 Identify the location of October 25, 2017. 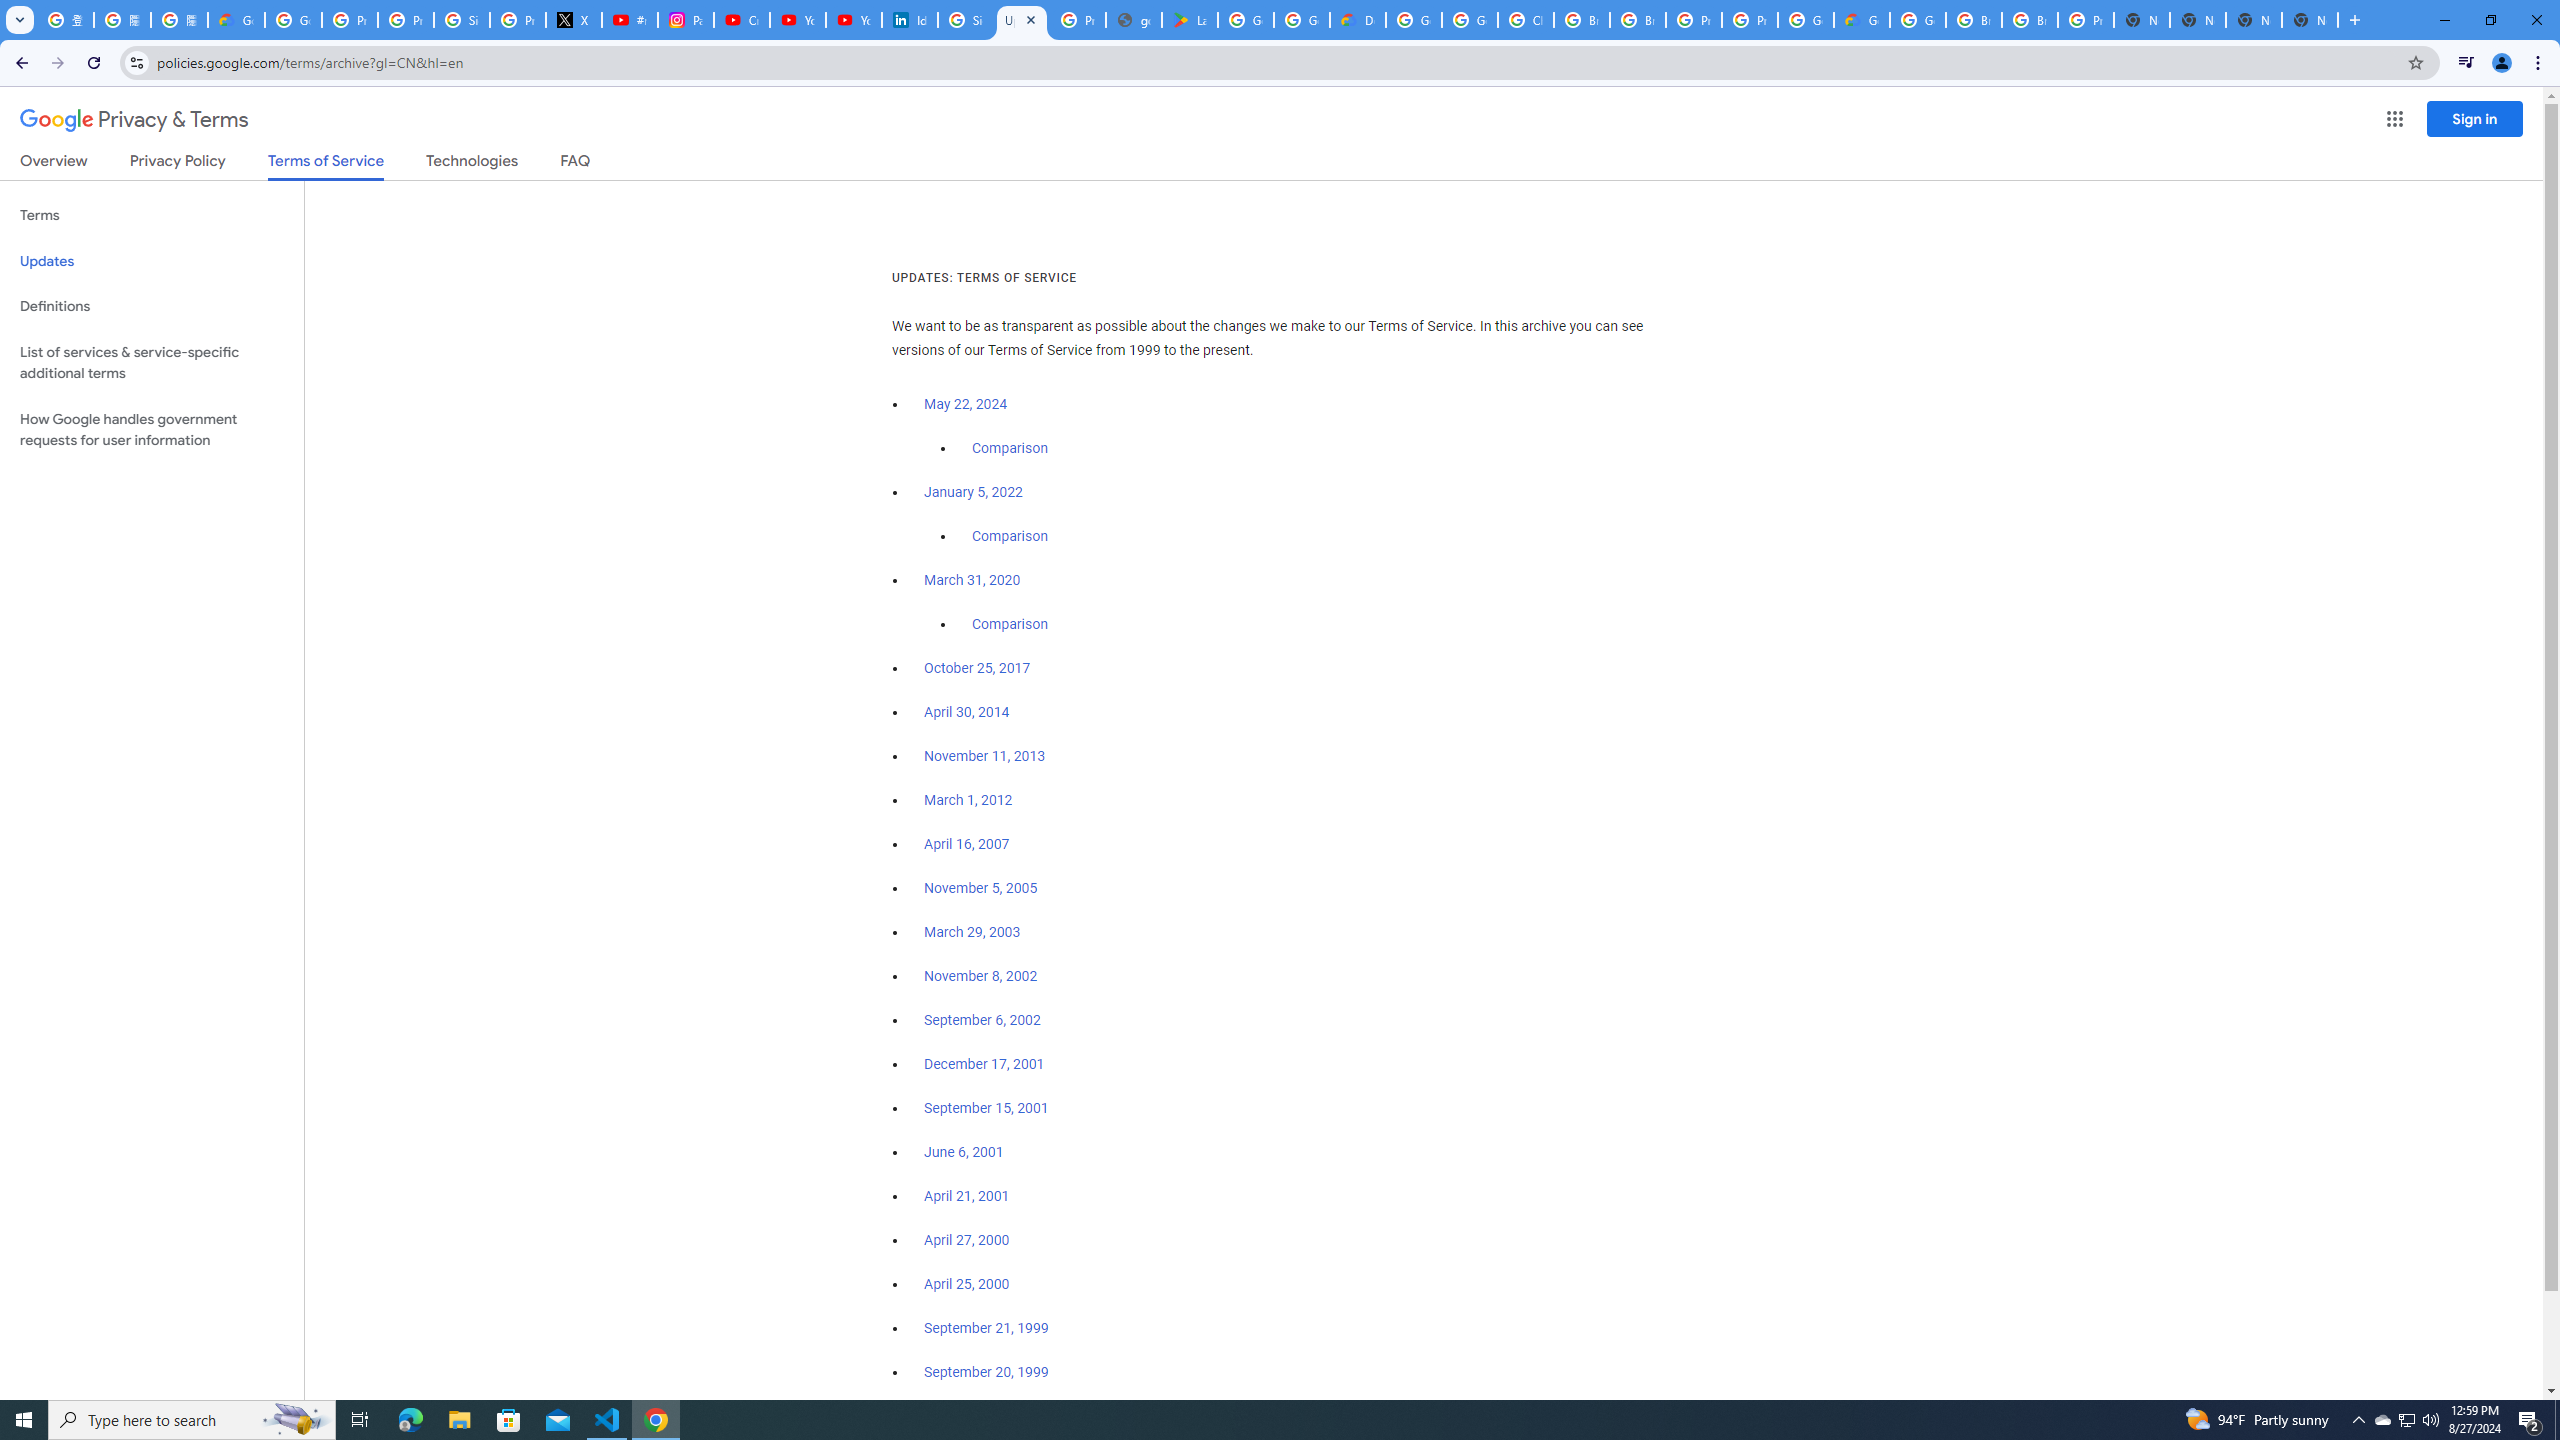
(978, 668).